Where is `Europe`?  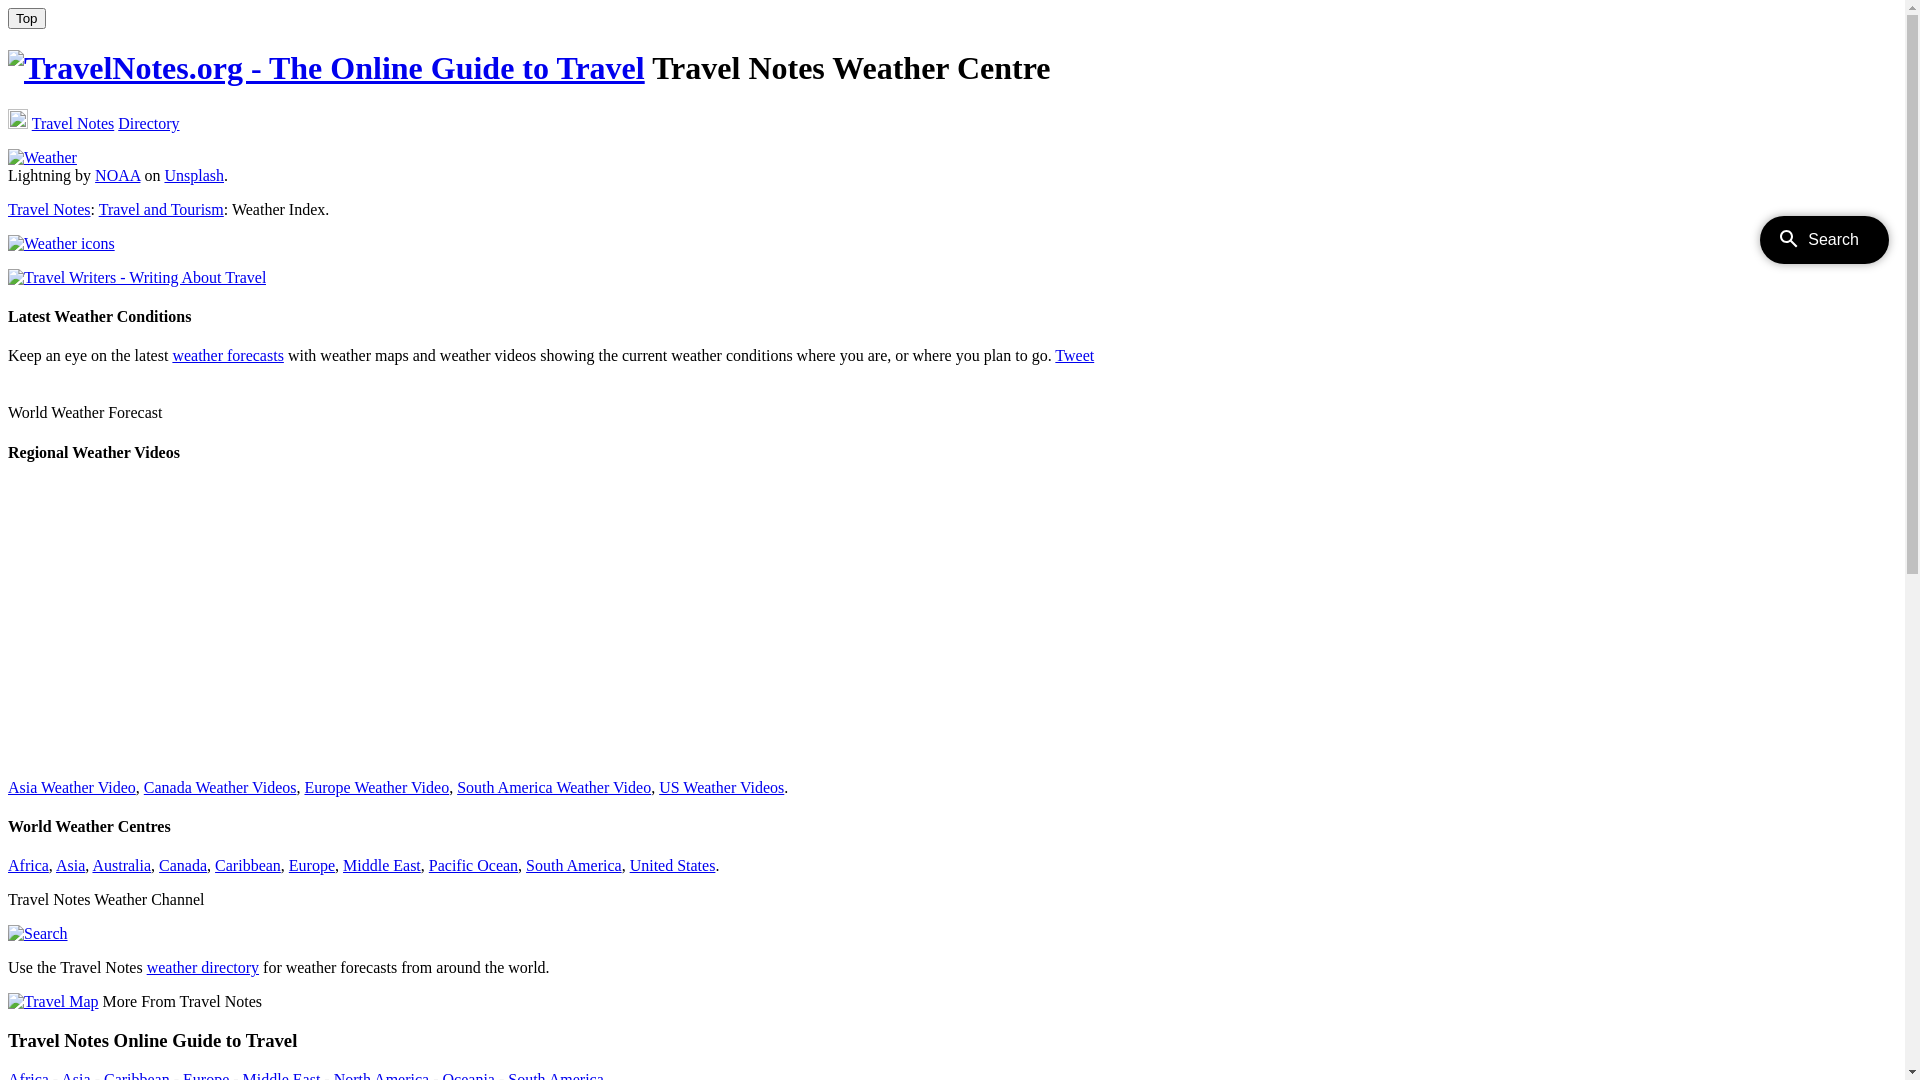 Europe is located at coordinates (312, 866).